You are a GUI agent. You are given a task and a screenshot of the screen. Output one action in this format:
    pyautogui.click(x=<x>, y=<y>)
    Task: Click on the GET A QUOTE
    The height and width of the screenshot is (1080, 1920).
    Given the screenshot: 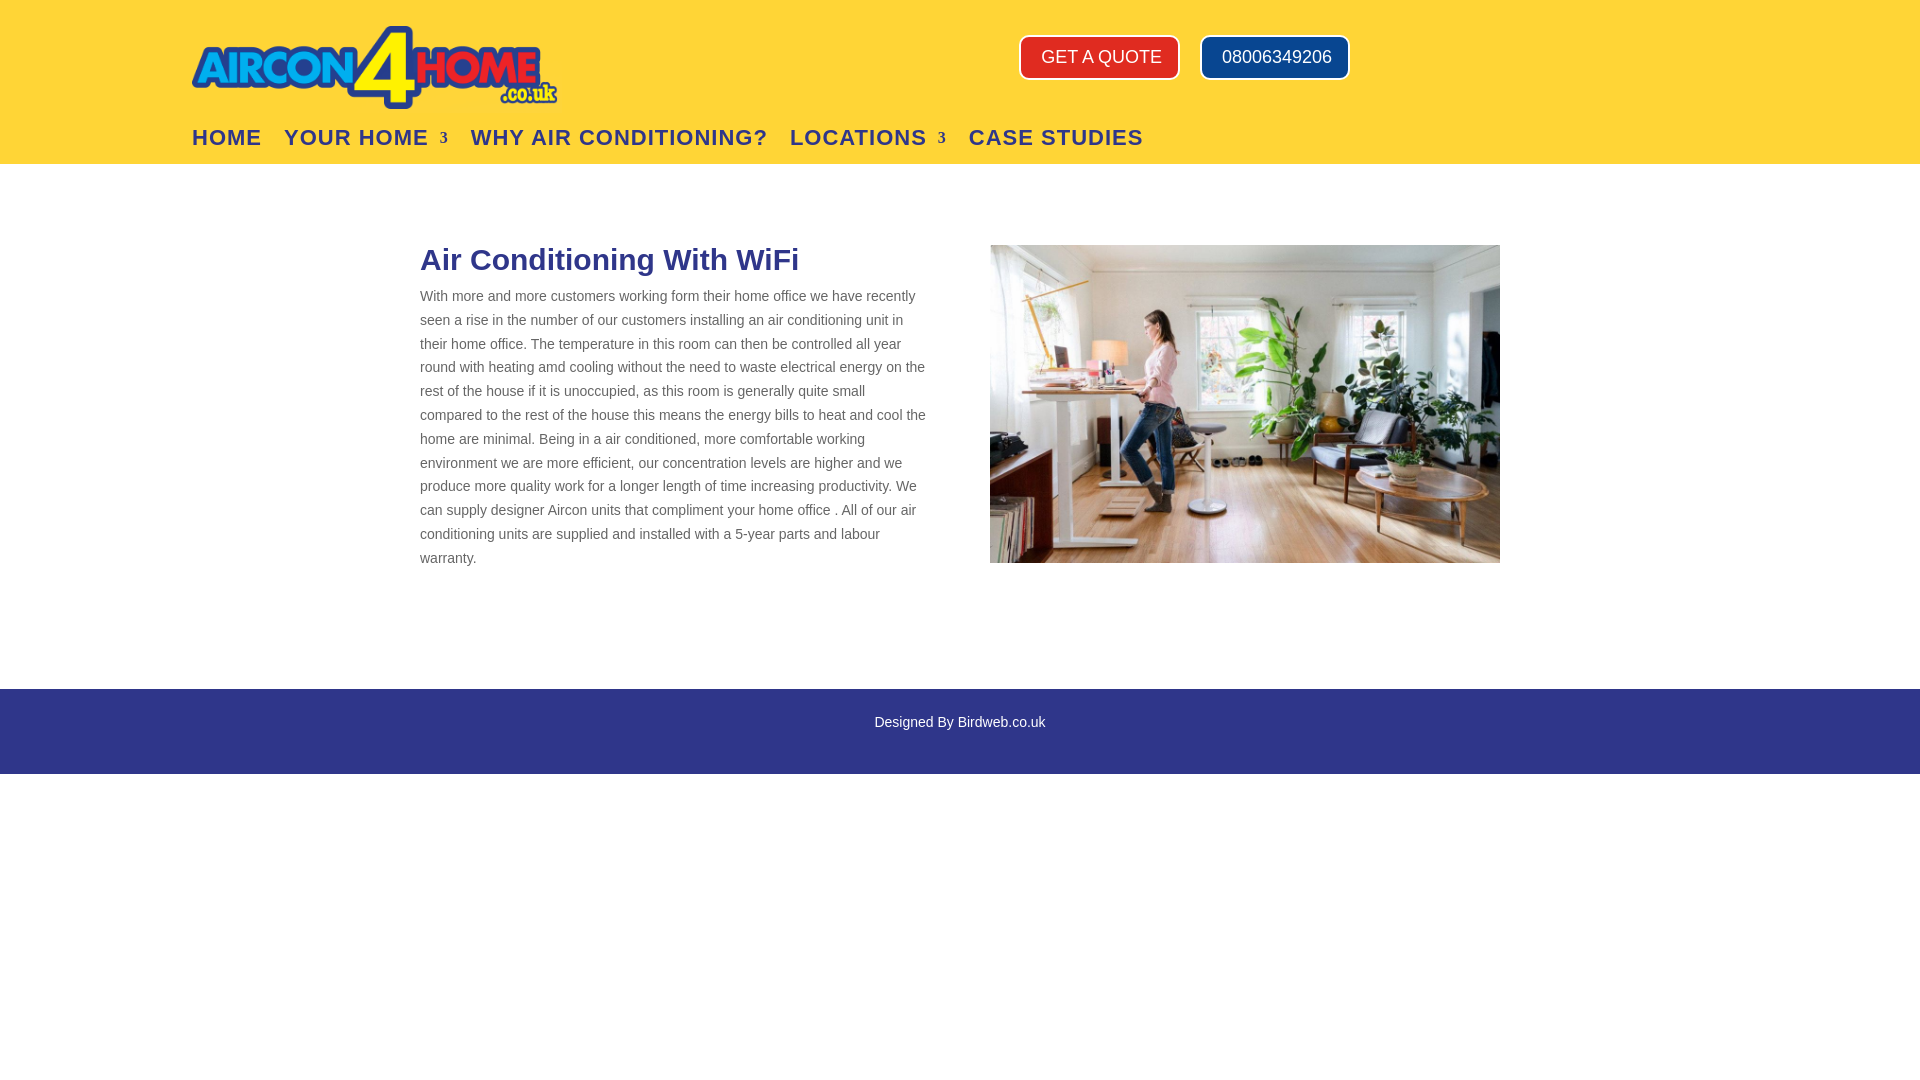 What is the action you would take?
    pyautogui.click(x=1100, y=56)
    